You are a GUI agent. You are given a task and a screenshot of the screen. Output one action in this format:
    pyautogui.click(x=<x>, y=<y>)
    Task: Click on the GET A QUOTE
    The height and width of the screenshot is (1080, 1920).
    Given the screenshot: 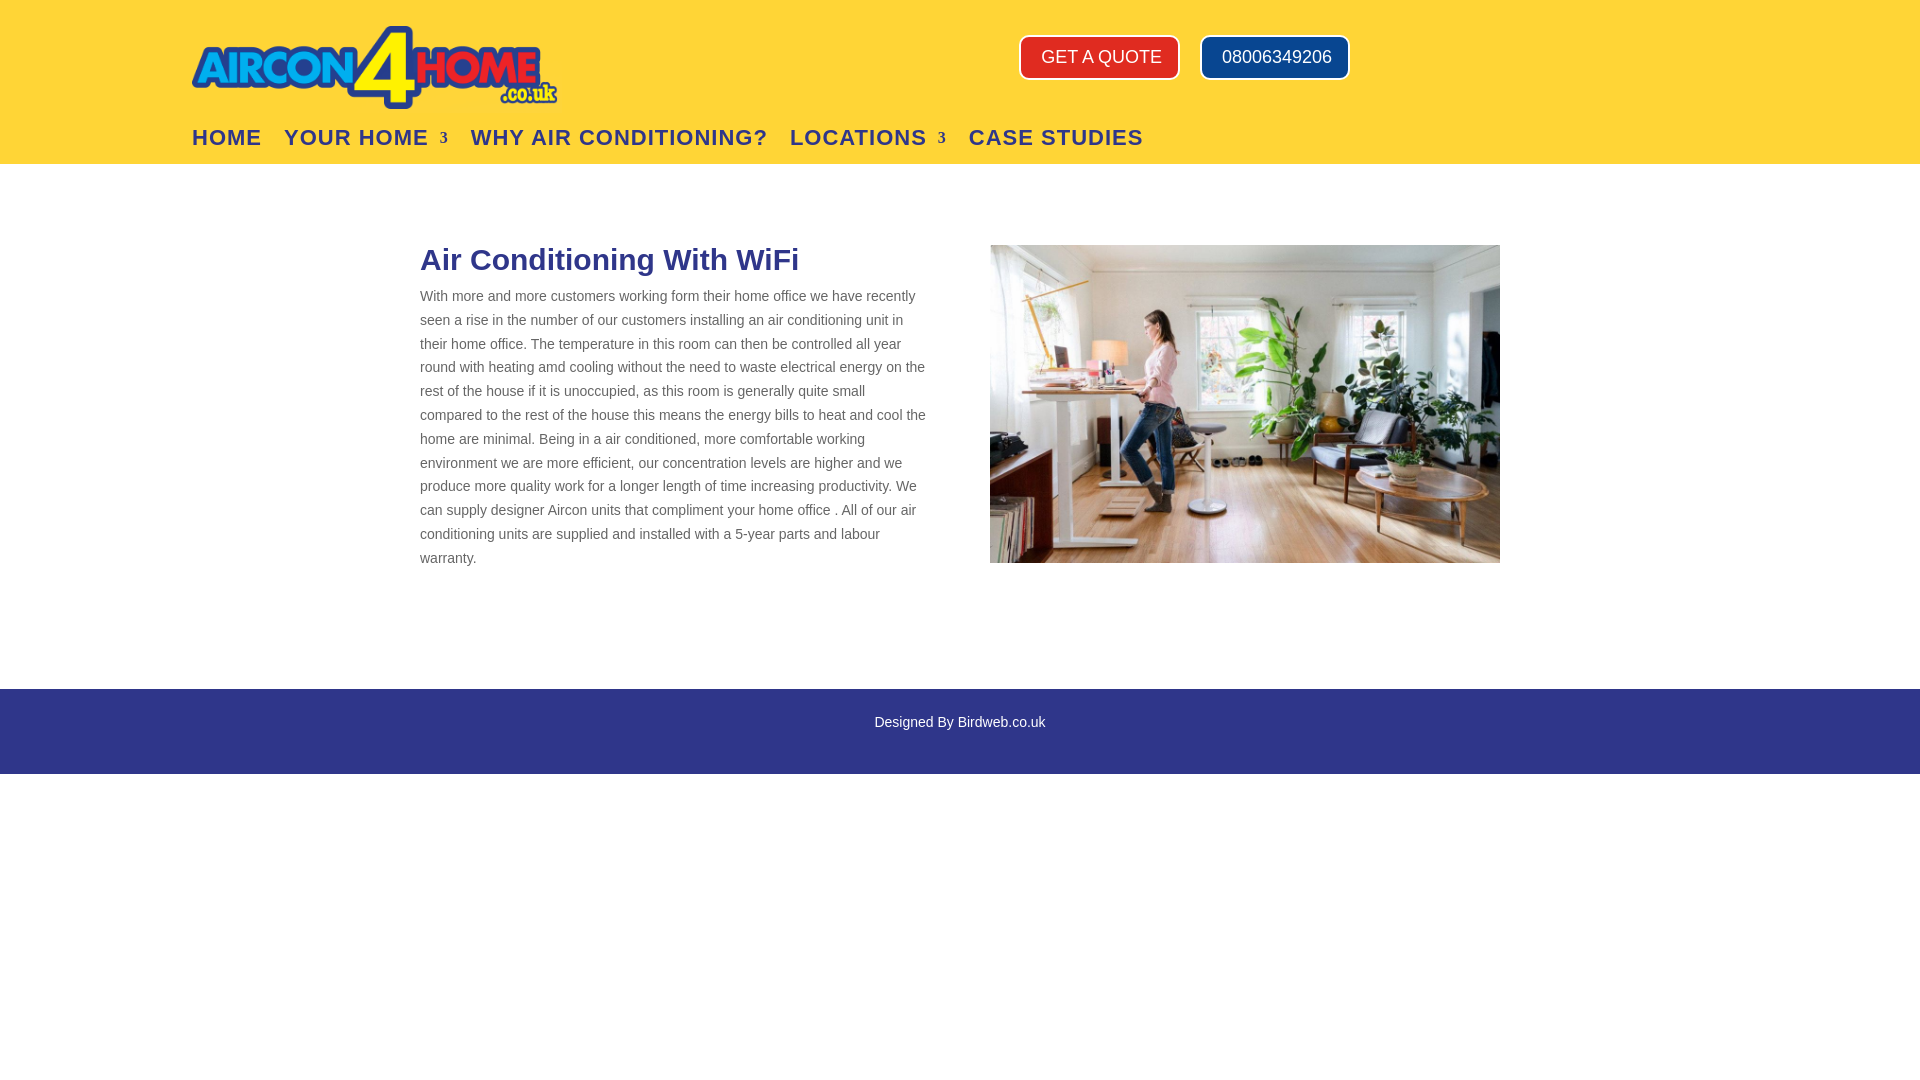 What is the action you would take?
    pyautogui.click(x=1100, y=56)
    